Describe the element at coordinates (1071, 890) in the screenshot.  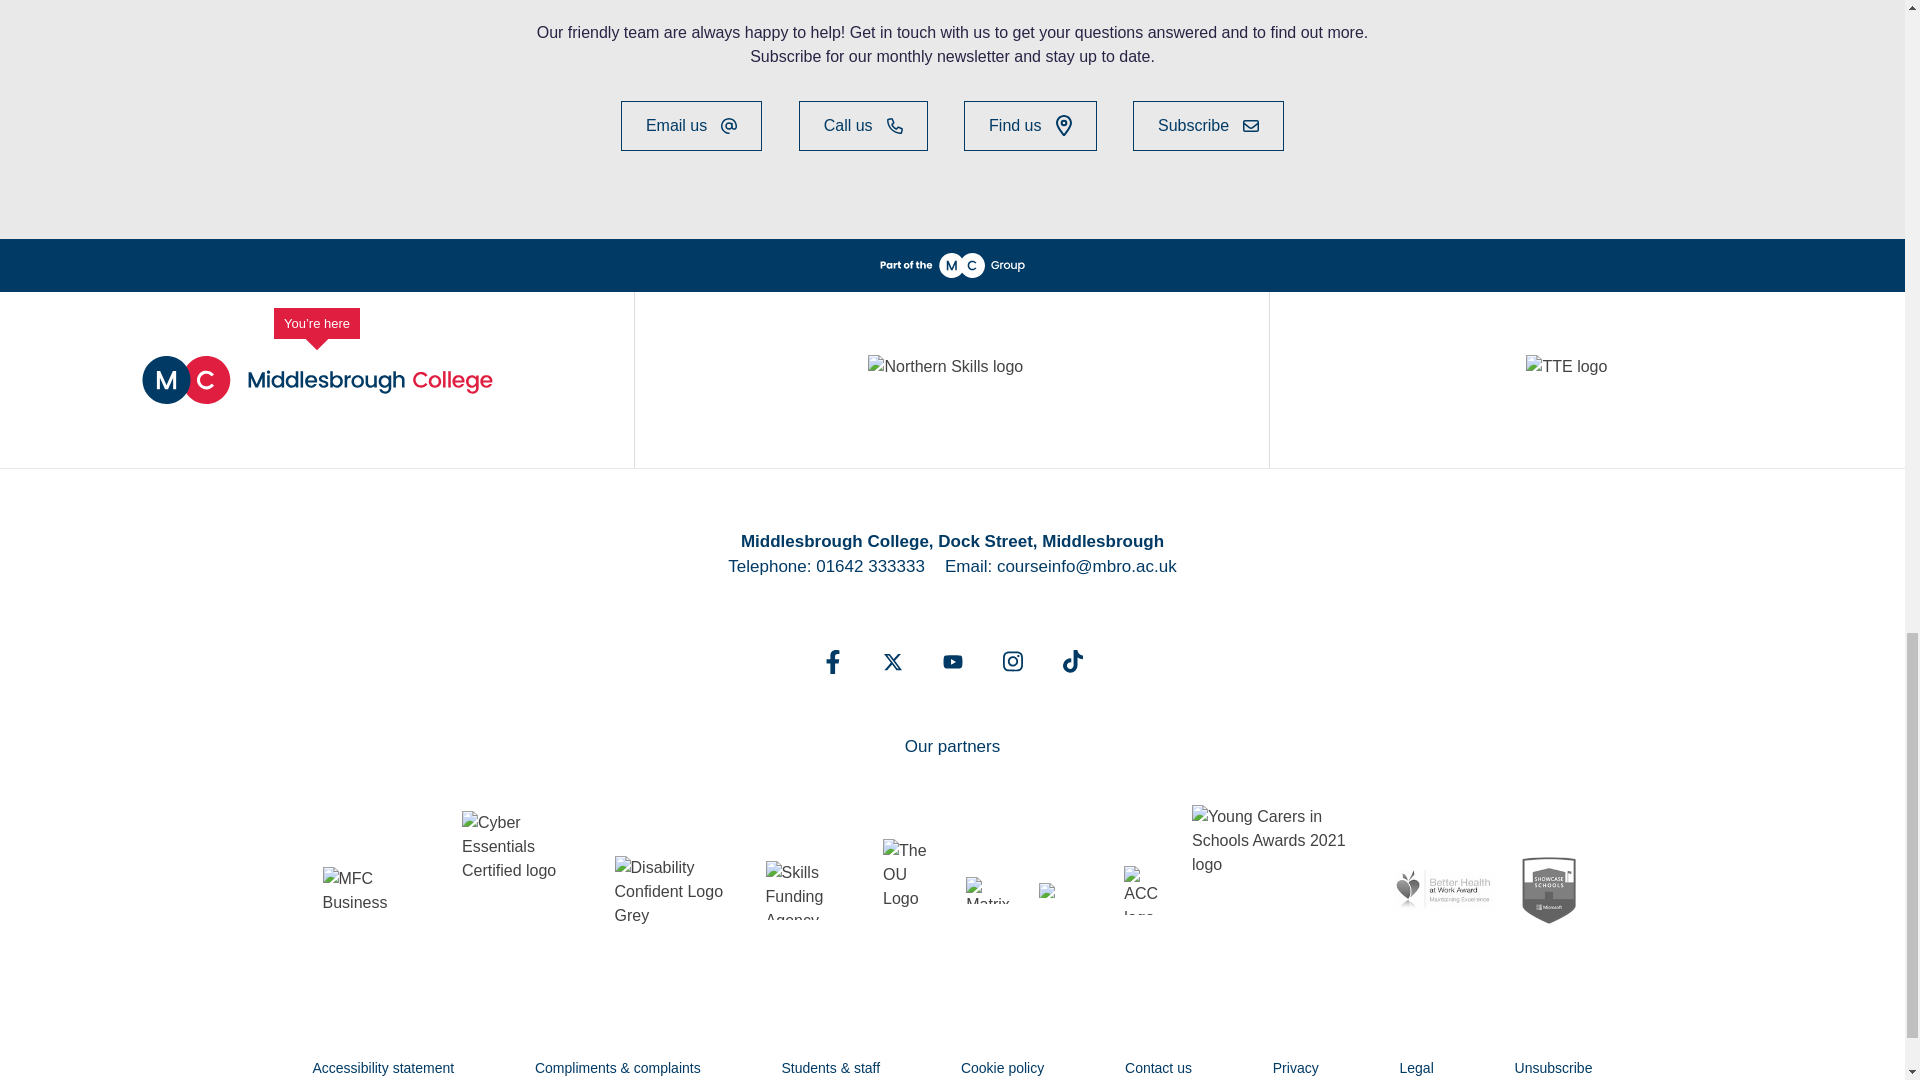
I see `Lightcast logo` at that location.